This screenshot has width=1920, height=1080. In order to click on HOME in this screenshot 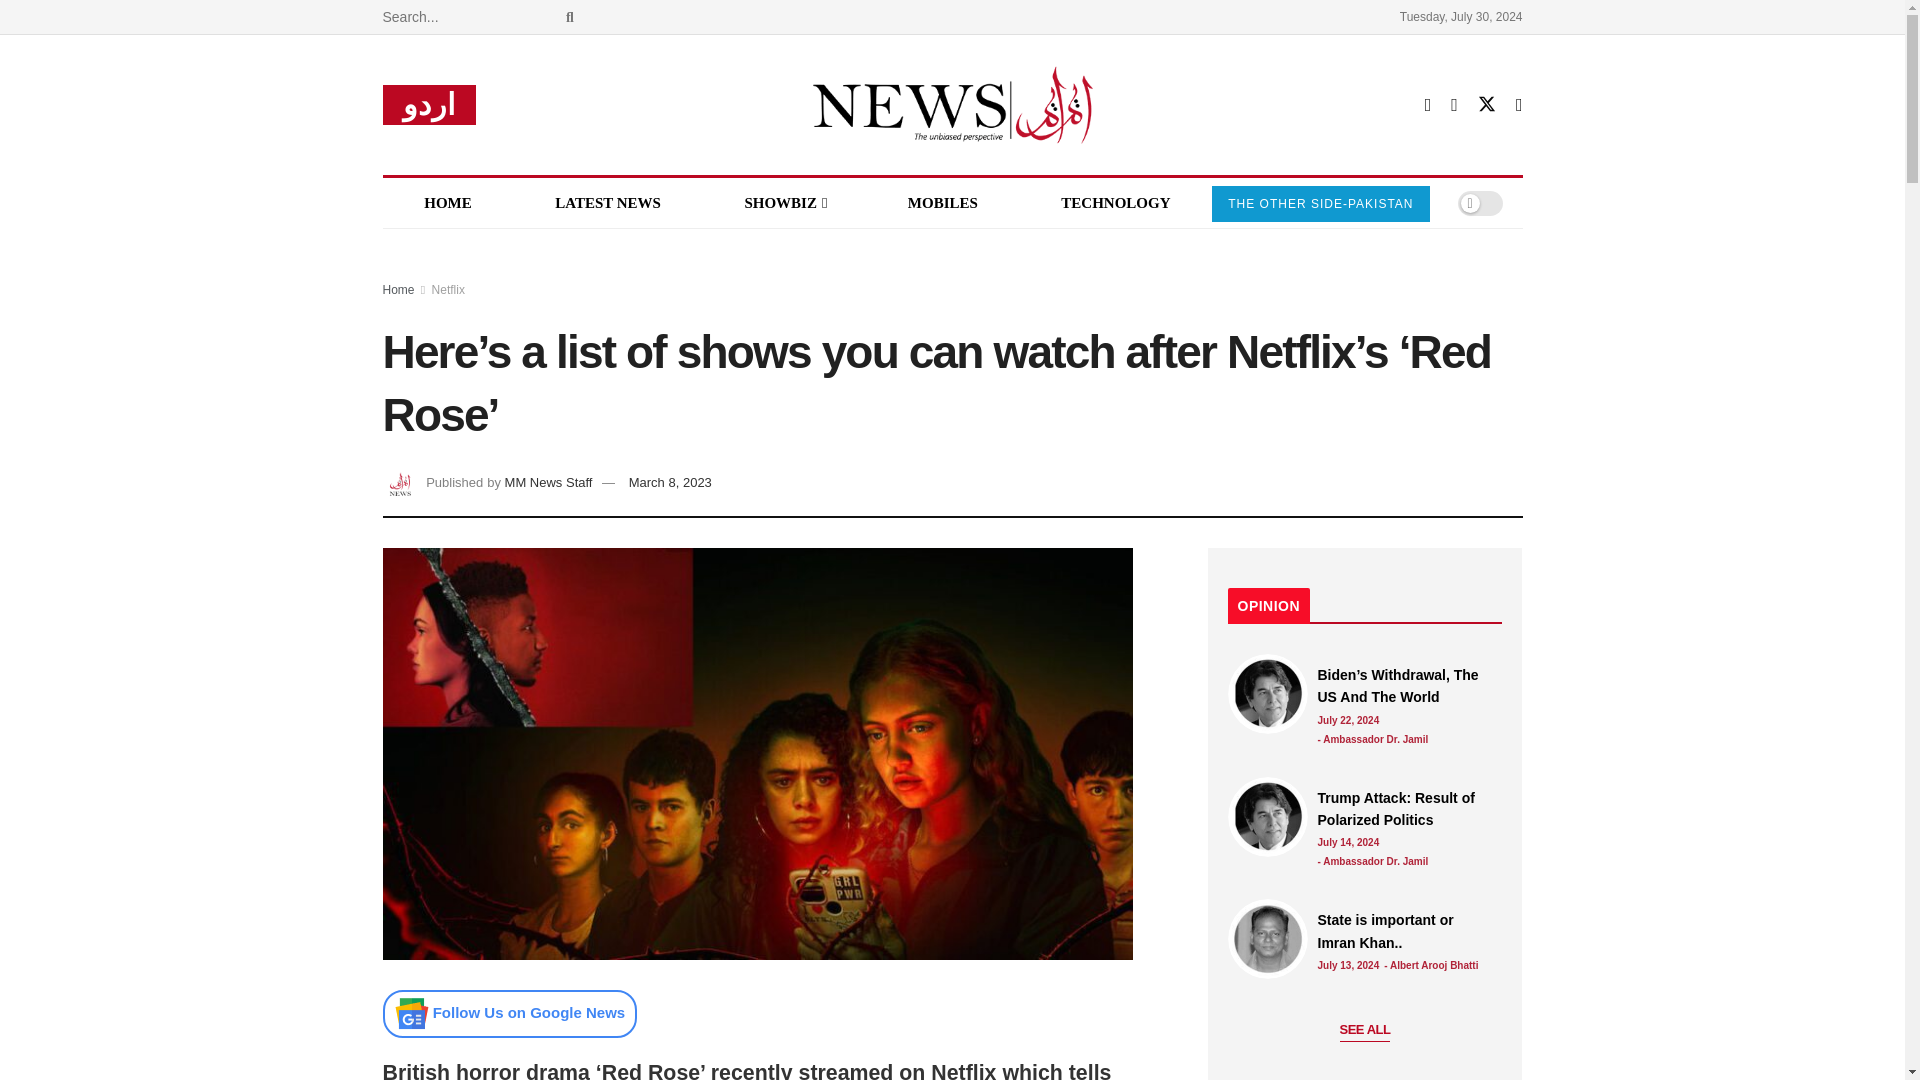, I will do `click(447, 202)`.